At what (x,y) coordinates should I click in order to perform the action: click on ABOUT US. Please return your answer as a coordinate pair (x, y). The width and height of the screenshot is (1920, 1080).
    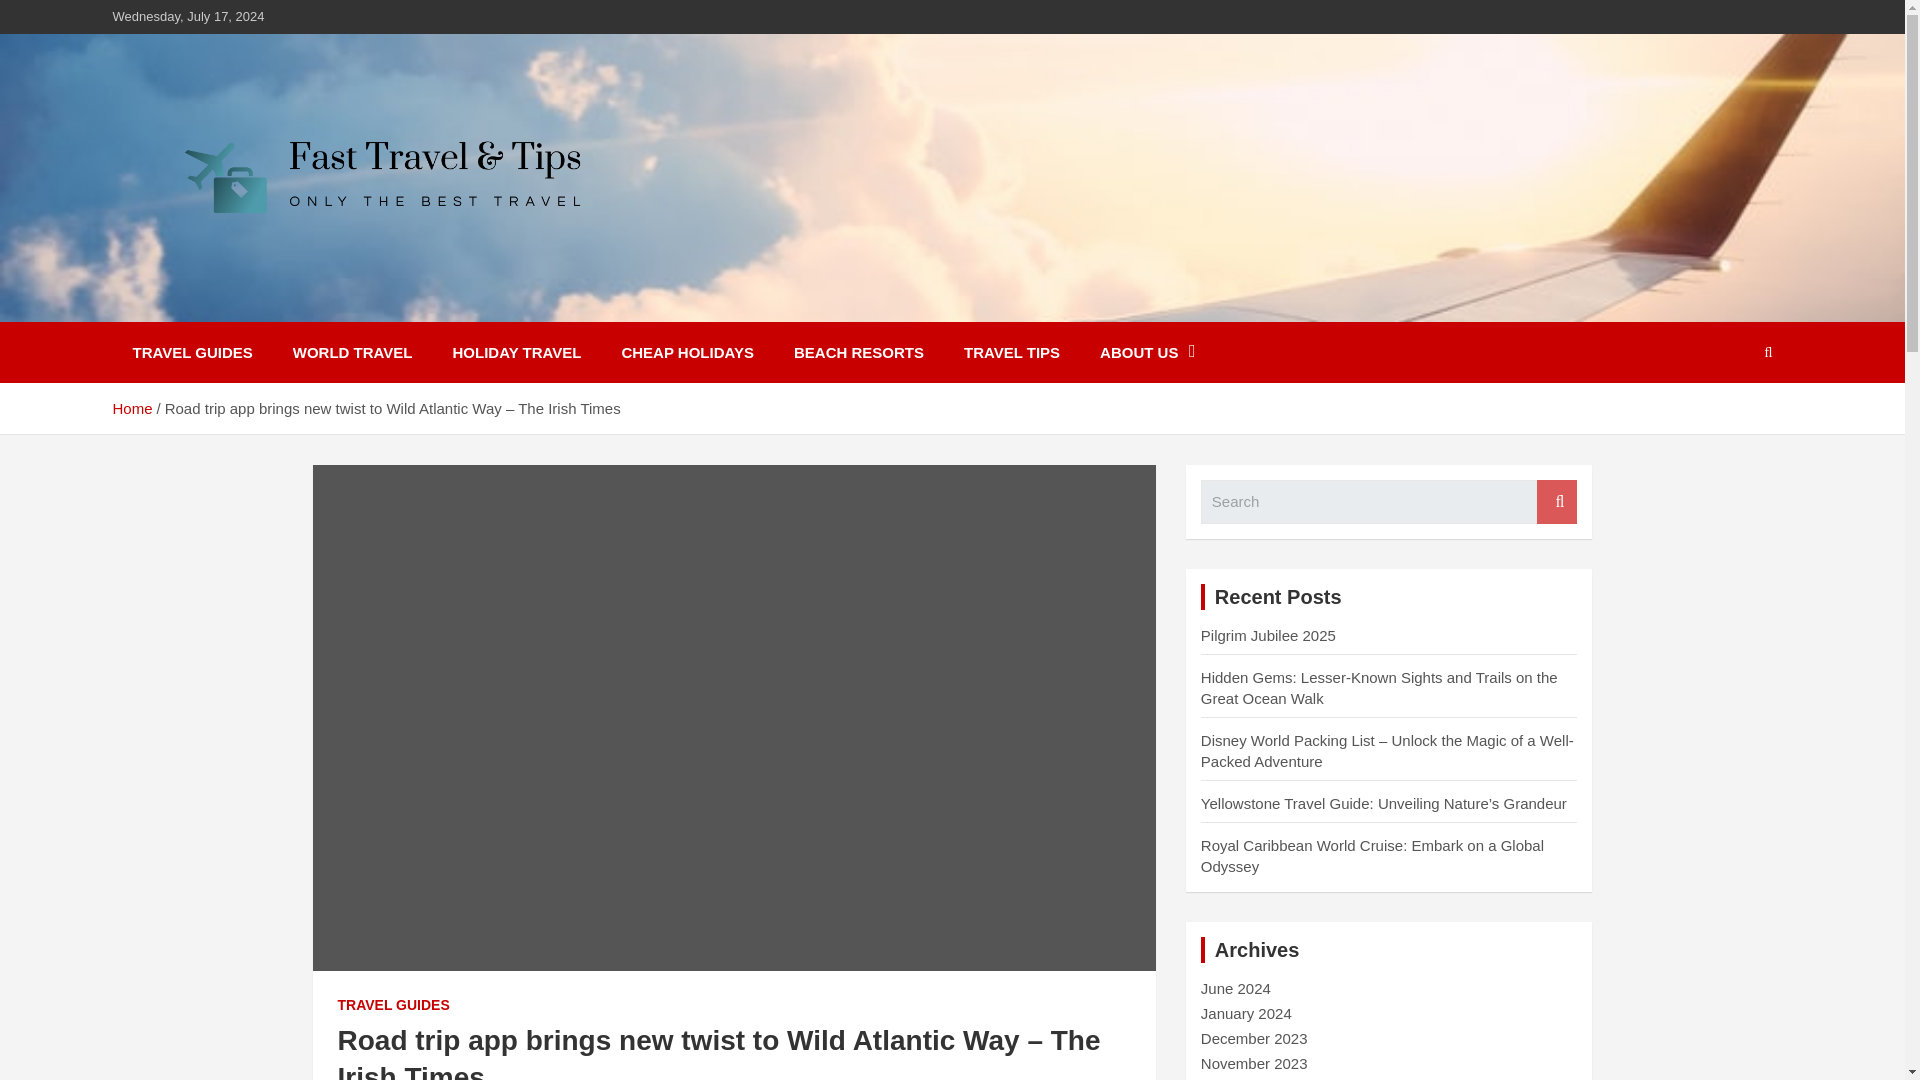
    Looking at the image, I should click on (1147, 352).